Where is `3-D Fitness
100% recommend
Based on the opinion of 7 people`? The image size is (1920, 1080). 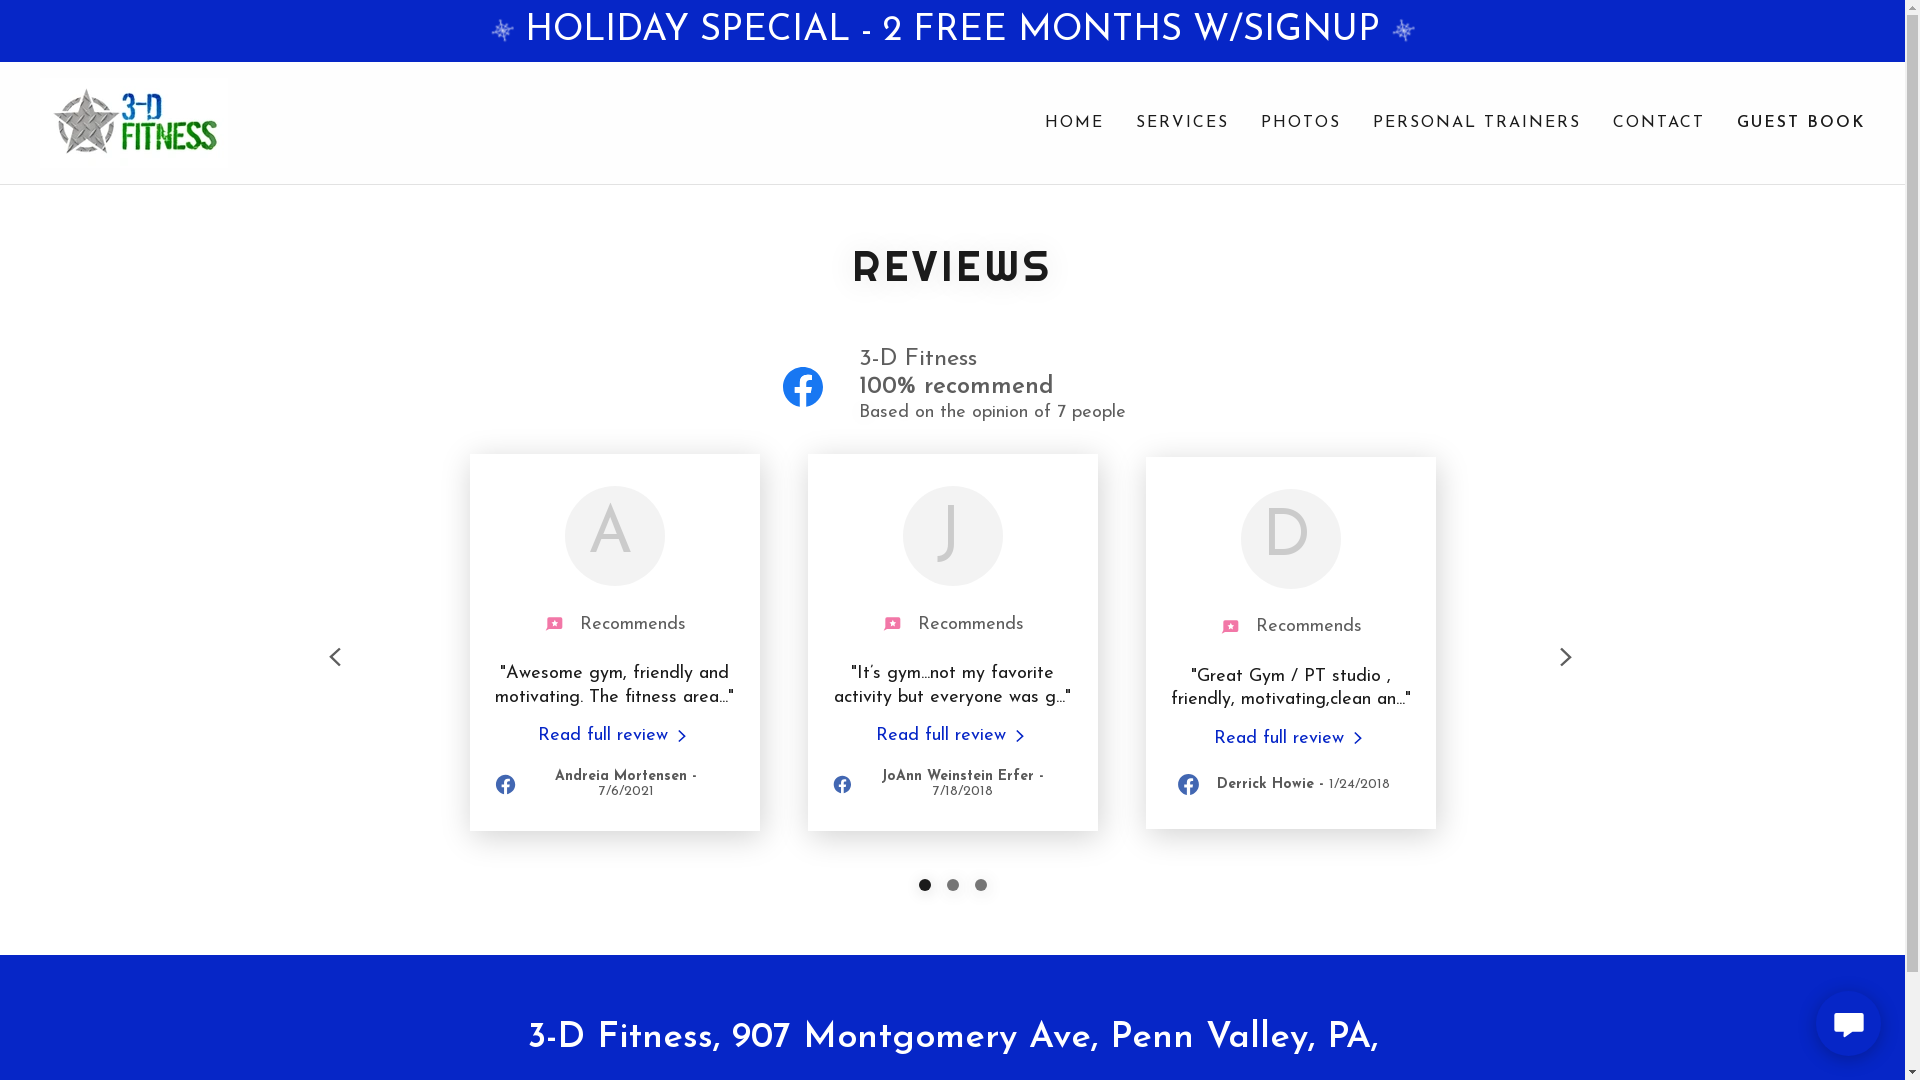
3-D Fitness
100% recommend
Based on the opinion of 7 people is located at coordinates (952, 384).